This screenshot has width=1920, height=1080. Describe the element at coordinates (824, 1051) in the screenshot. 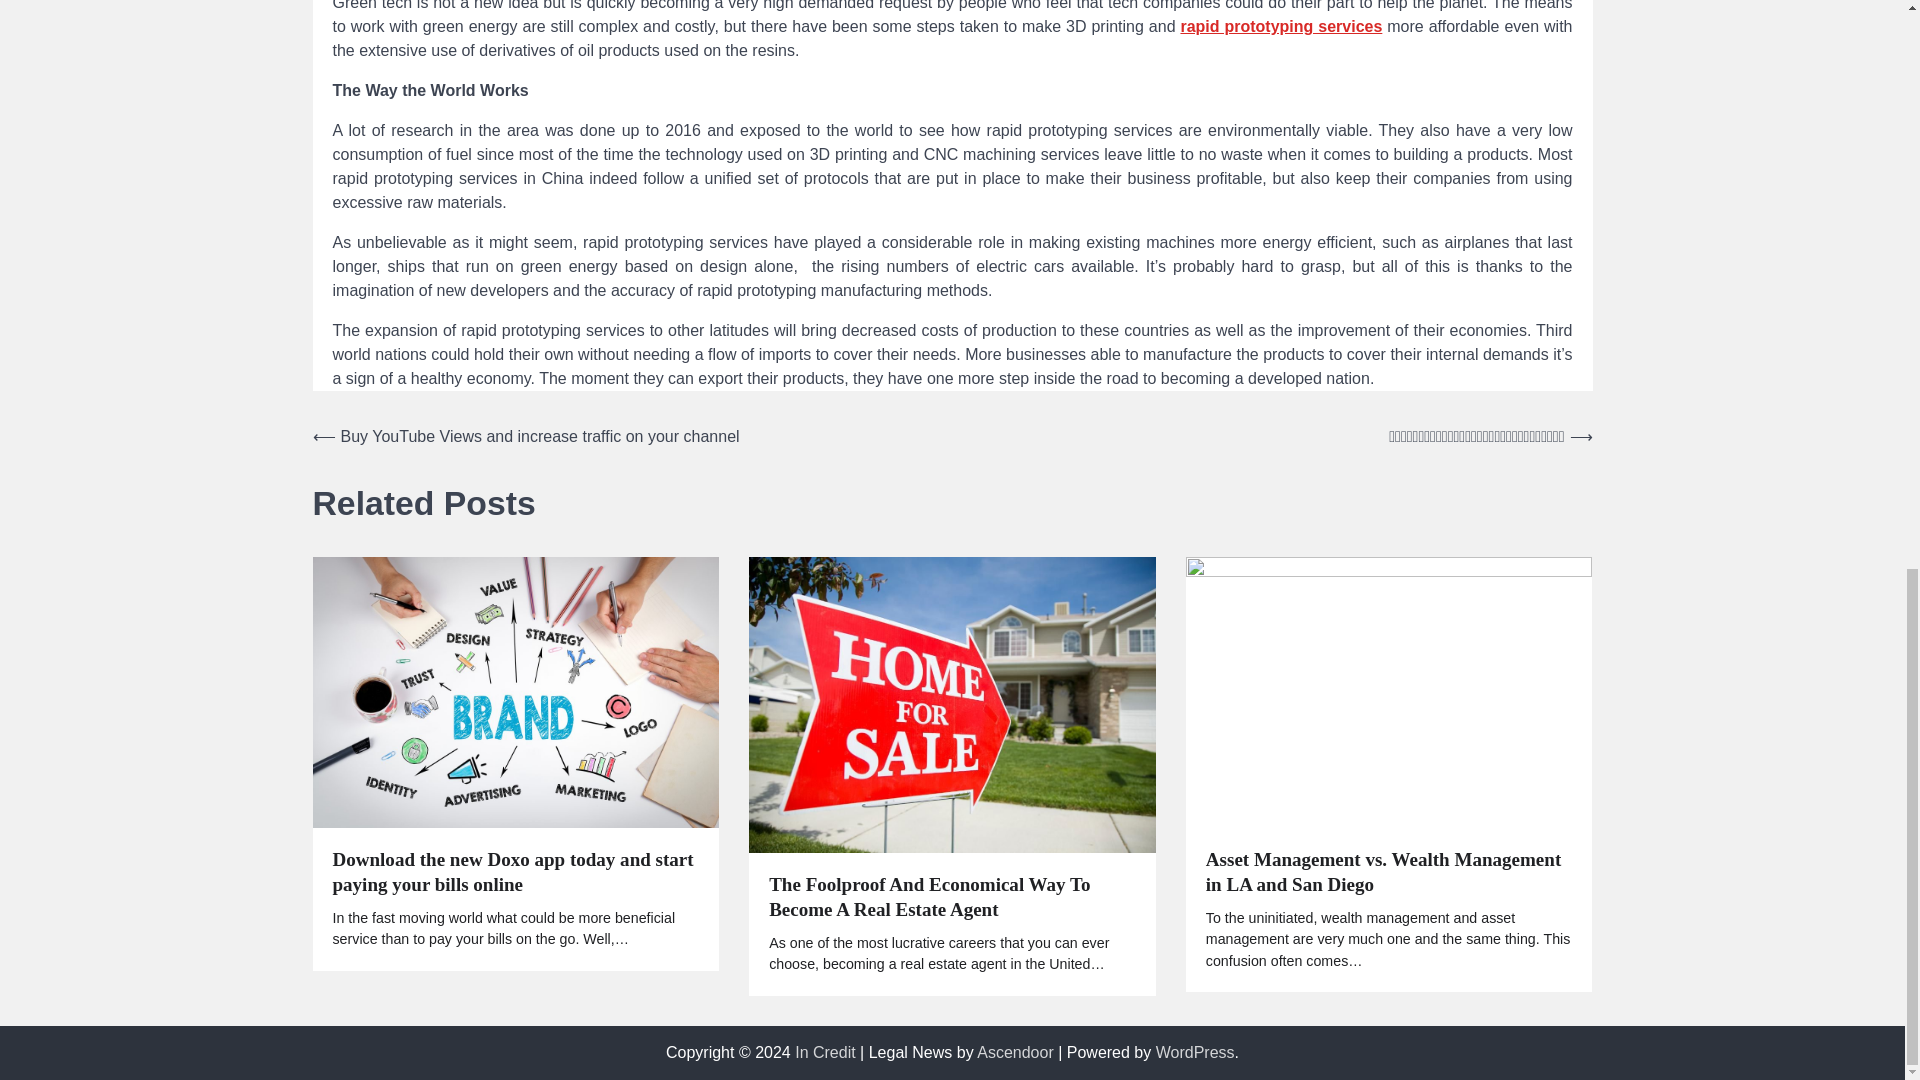

I see `In Credit` at that location.